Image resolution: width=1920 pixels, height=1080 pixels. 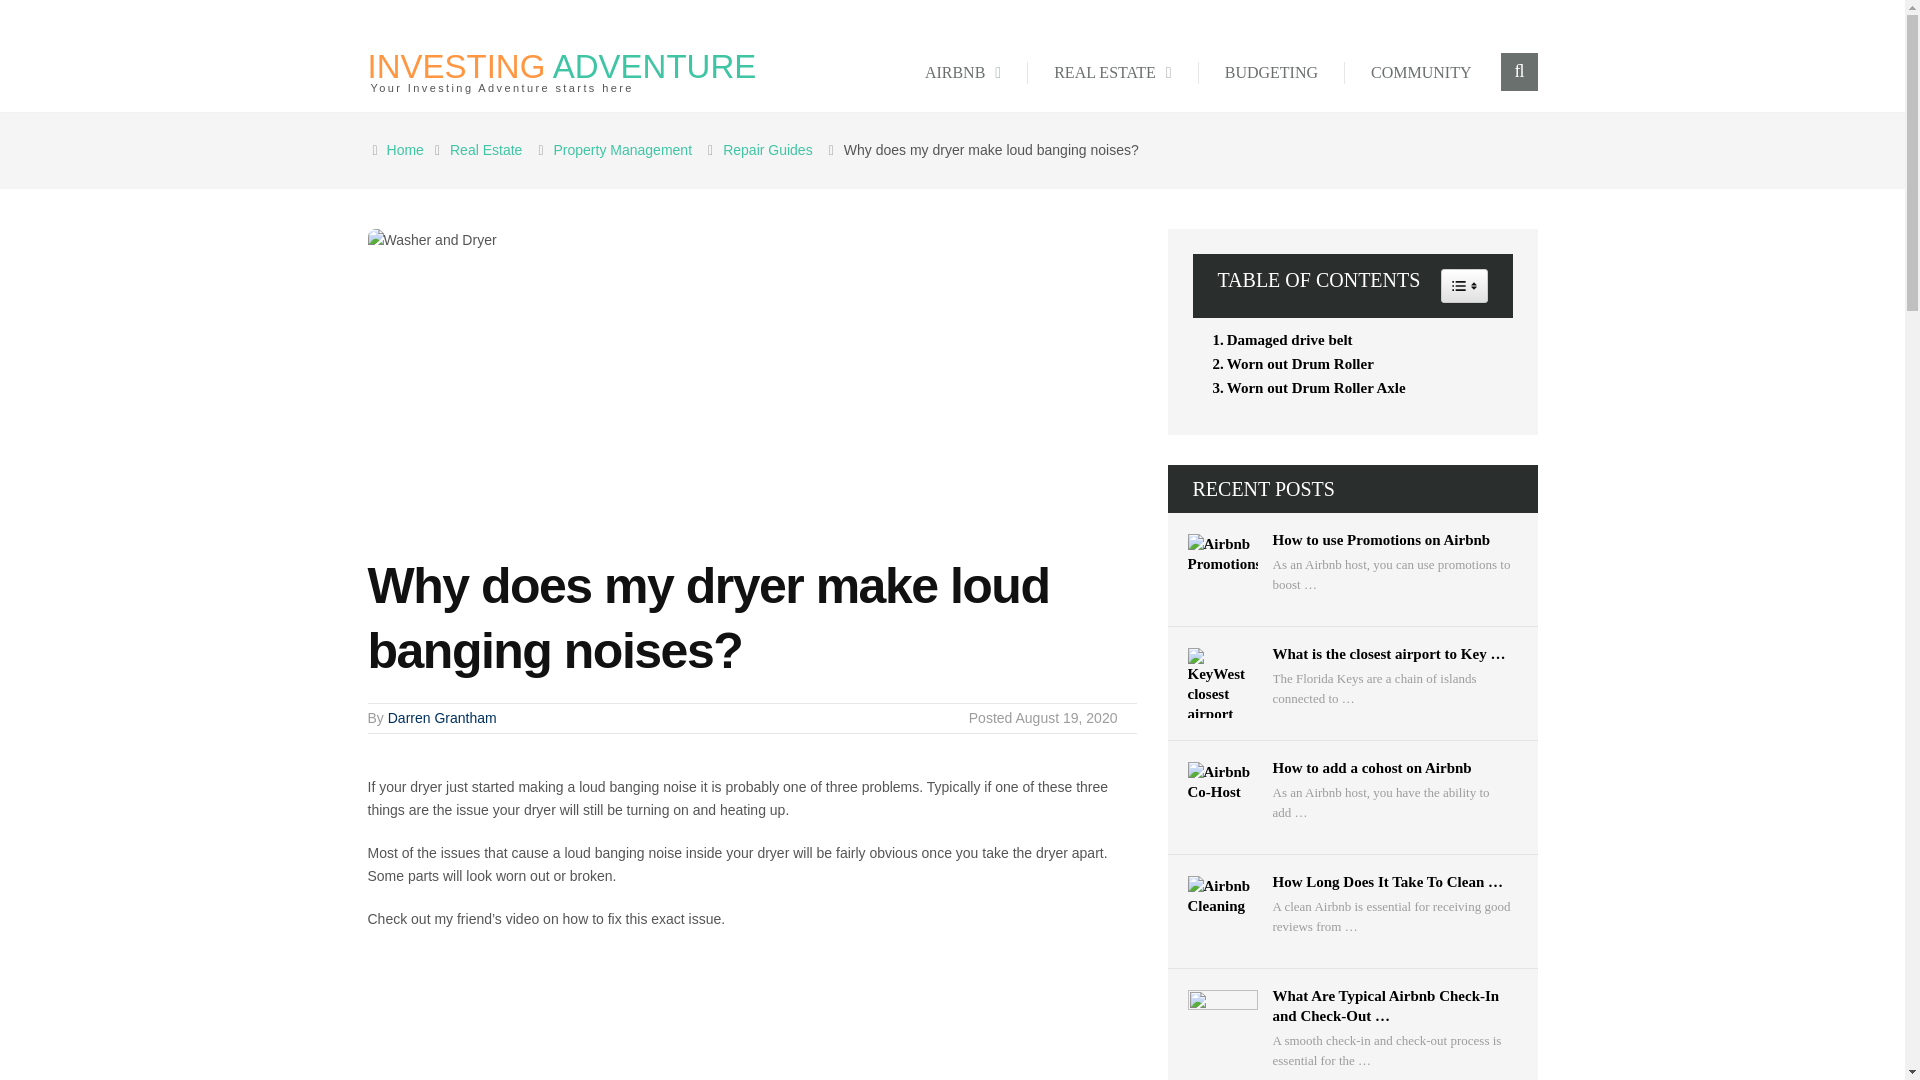 What do you see at coordinates (562, 66) in the screenshot?
I see `INVESTING ADVENTURE` at bounding box center [562, 66].